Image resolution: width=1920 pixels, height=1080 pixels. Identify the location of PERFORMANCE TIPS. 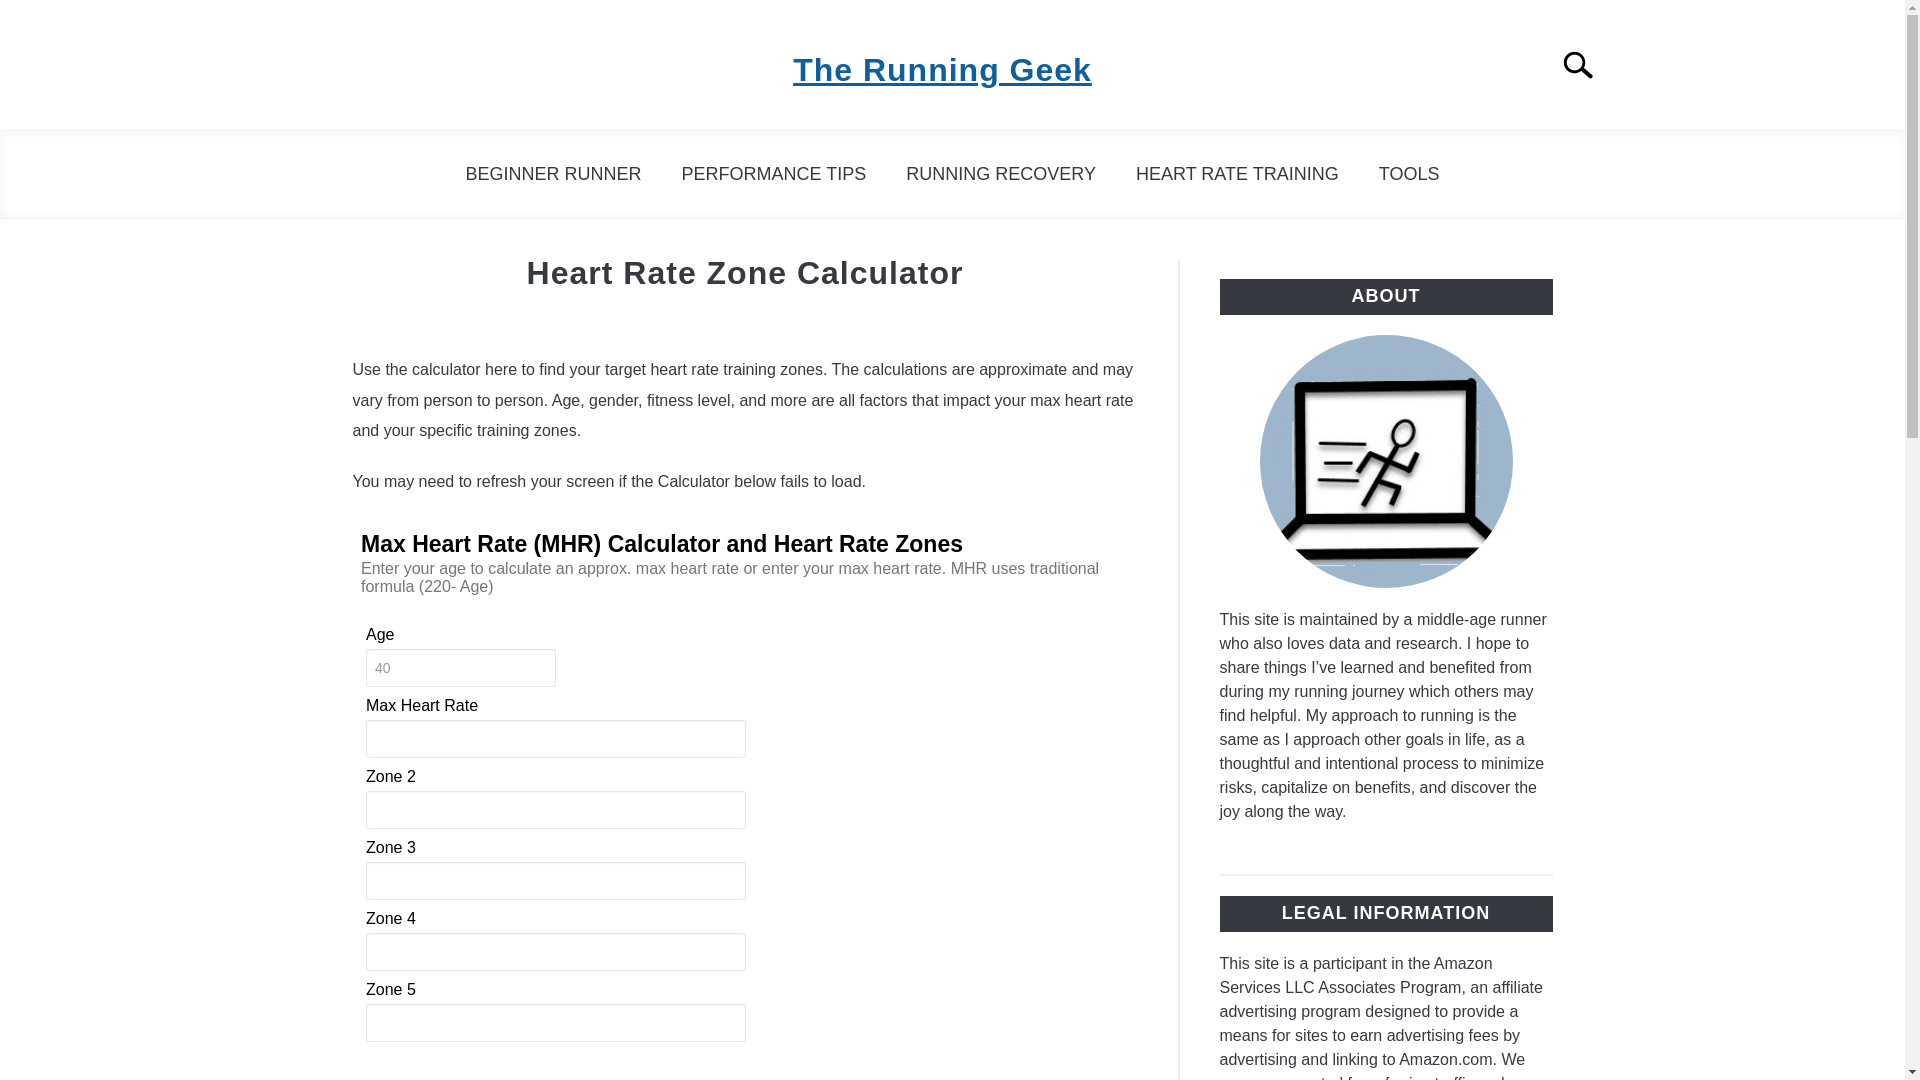
(774, 174).